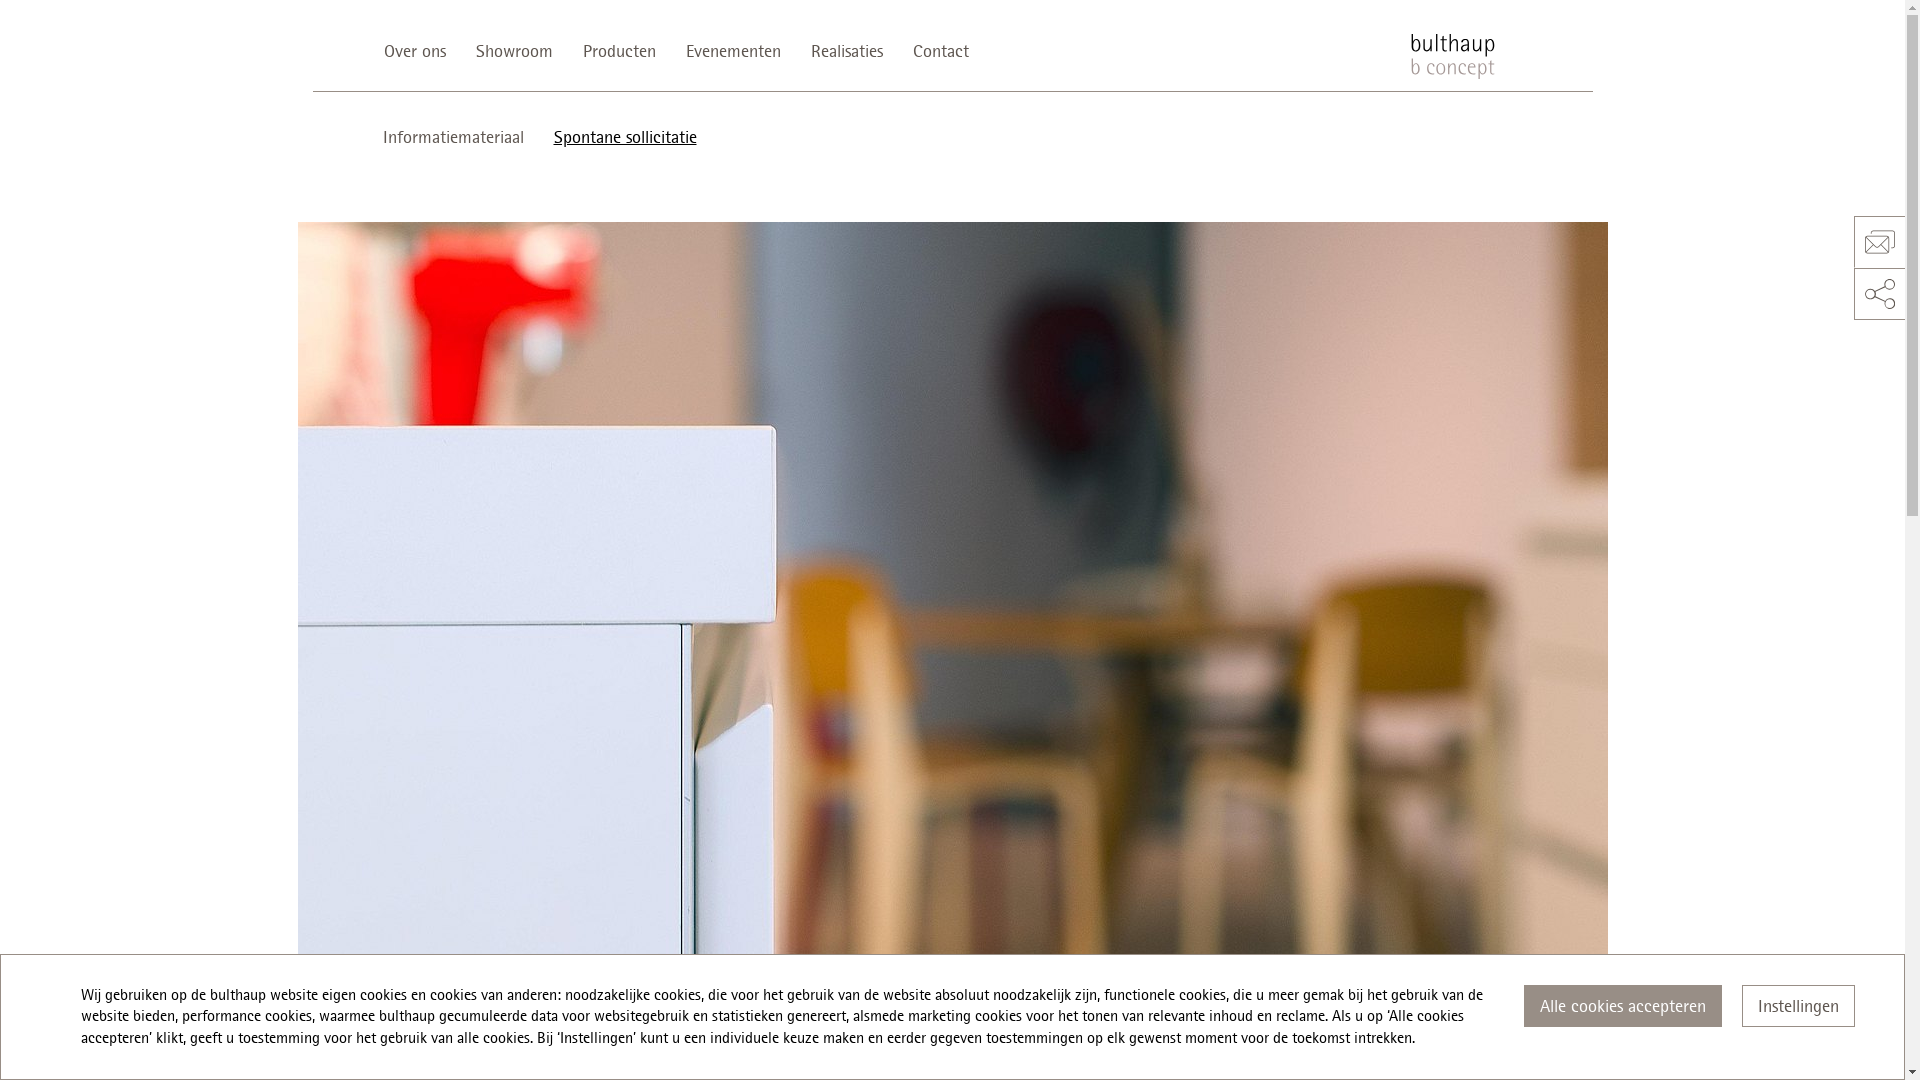 The width and height of the screenshot is (1920, 1080). Describe the element at coordinates (1798, 1006) in the screenshot. I see `Instellingen` at that location.